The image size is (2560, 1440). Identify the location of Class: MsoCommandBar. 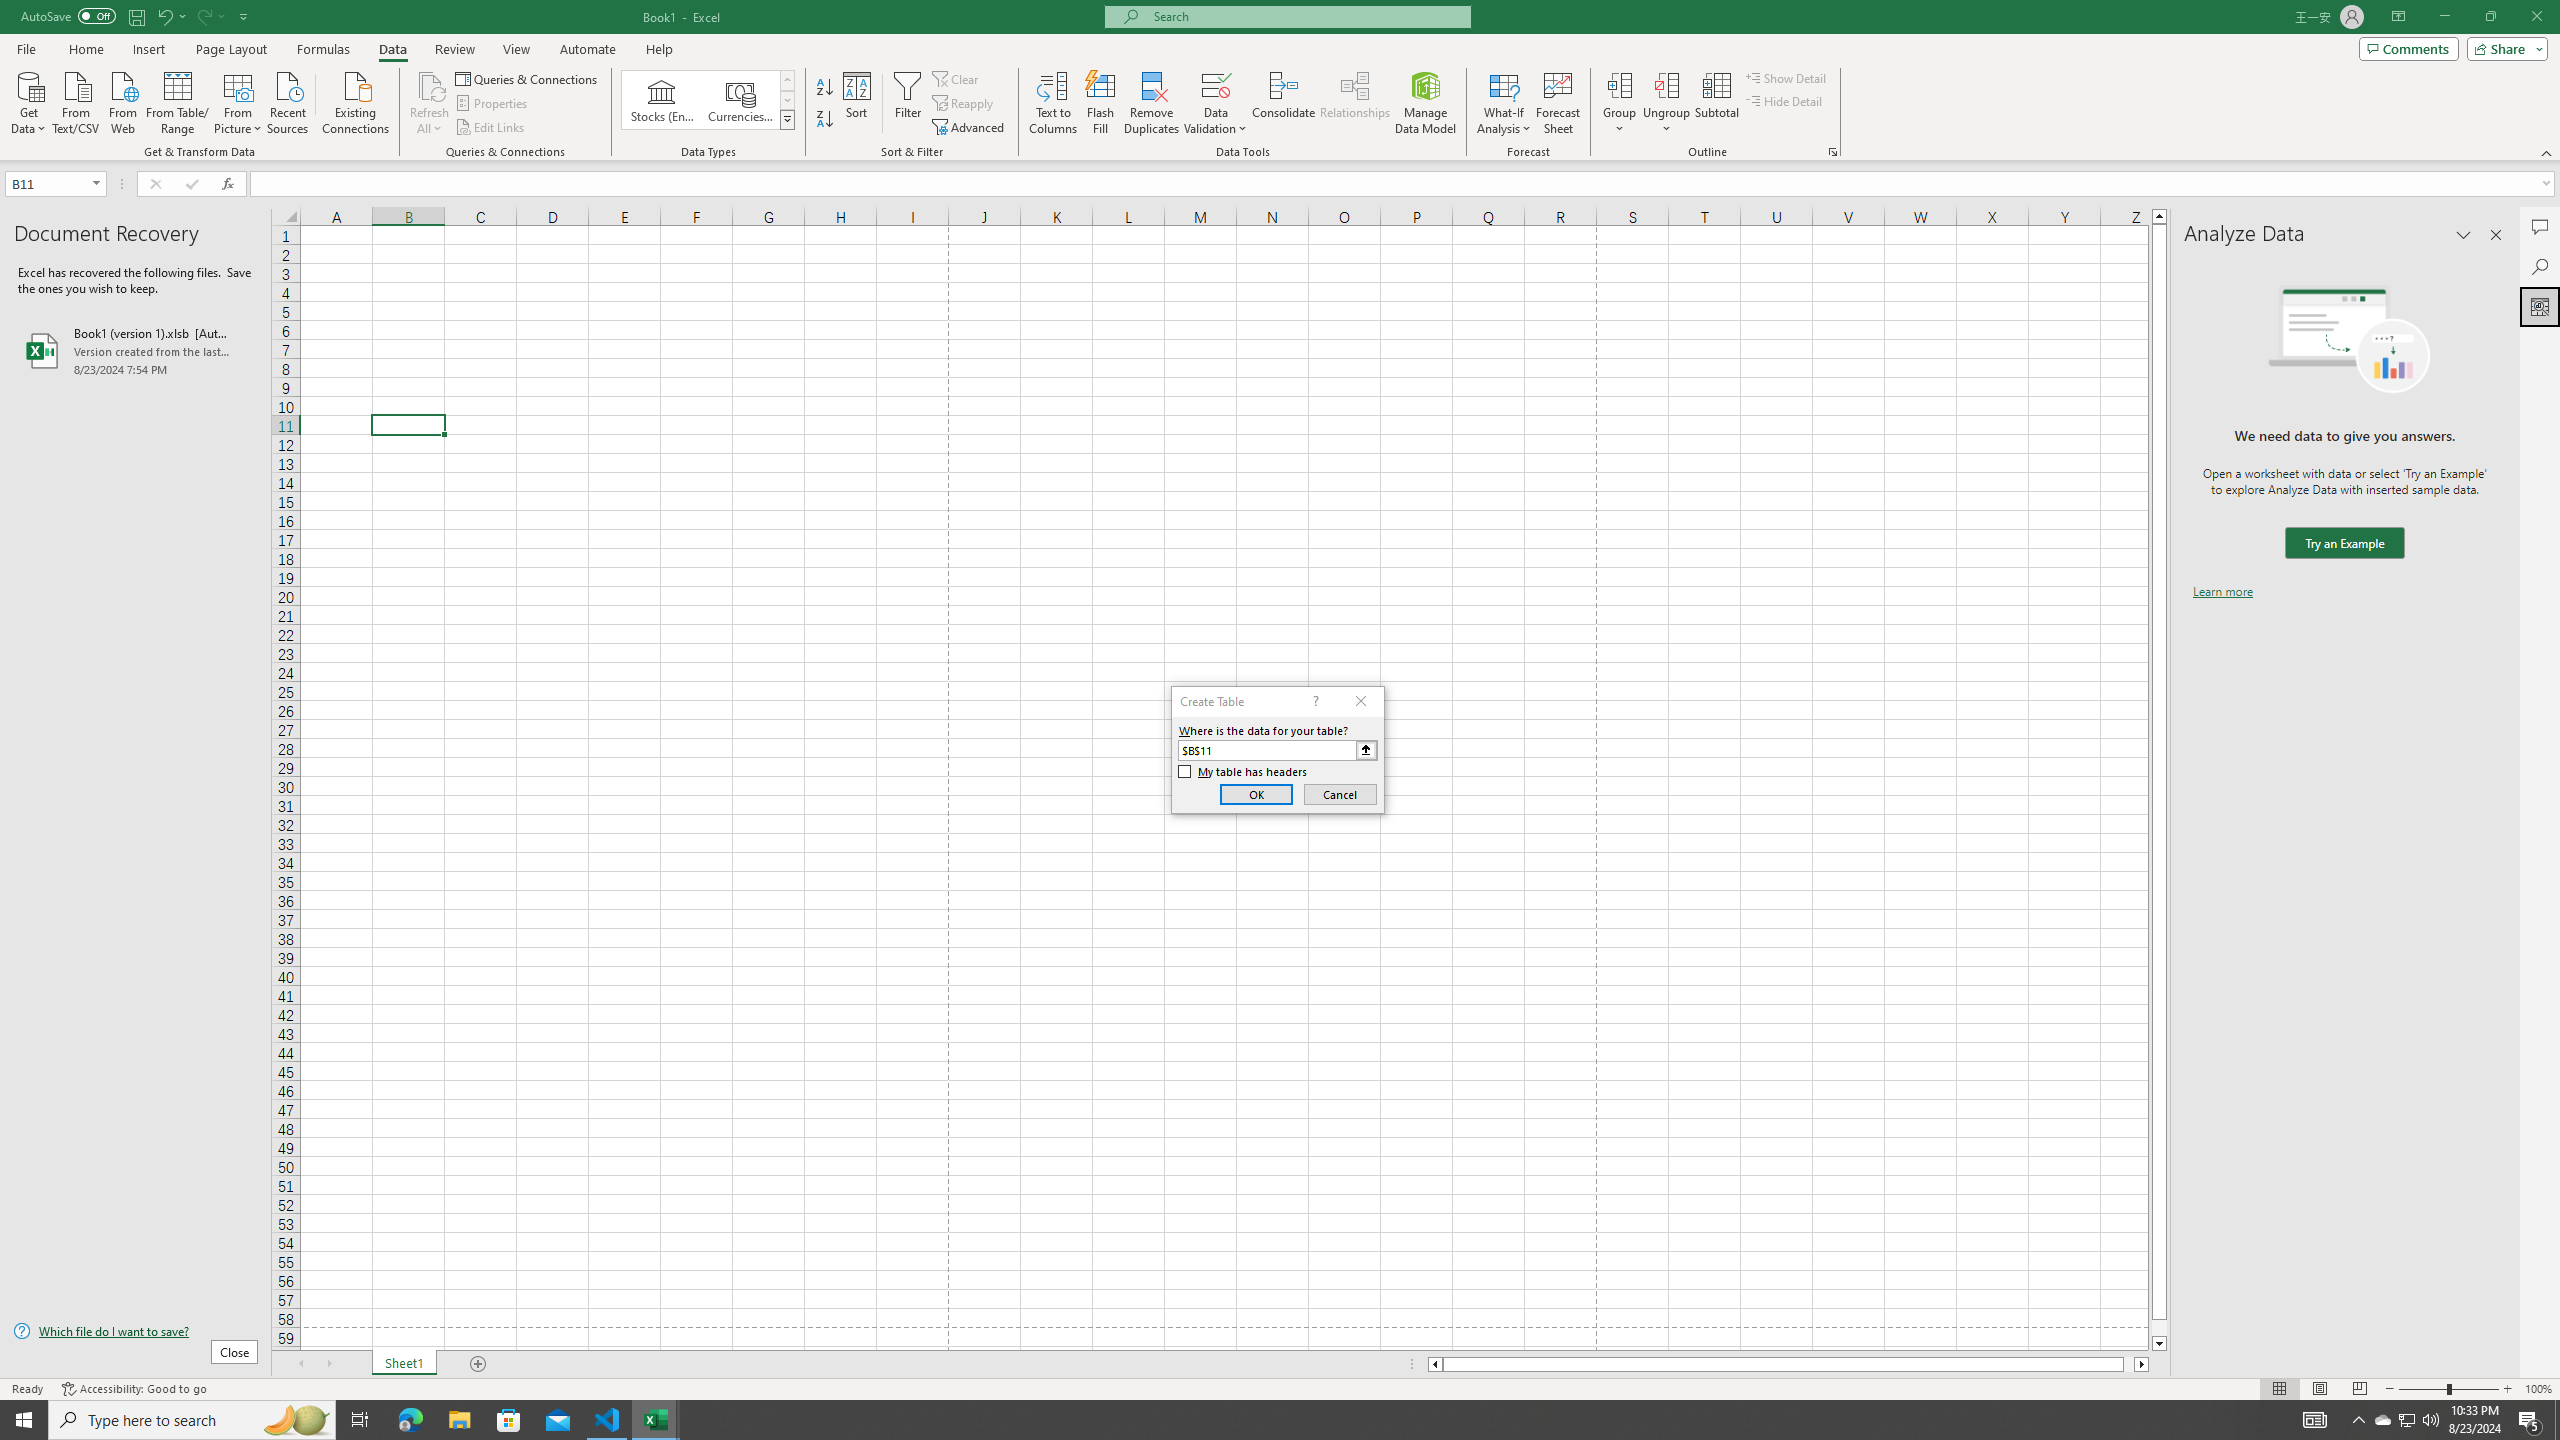
(1280, 80).